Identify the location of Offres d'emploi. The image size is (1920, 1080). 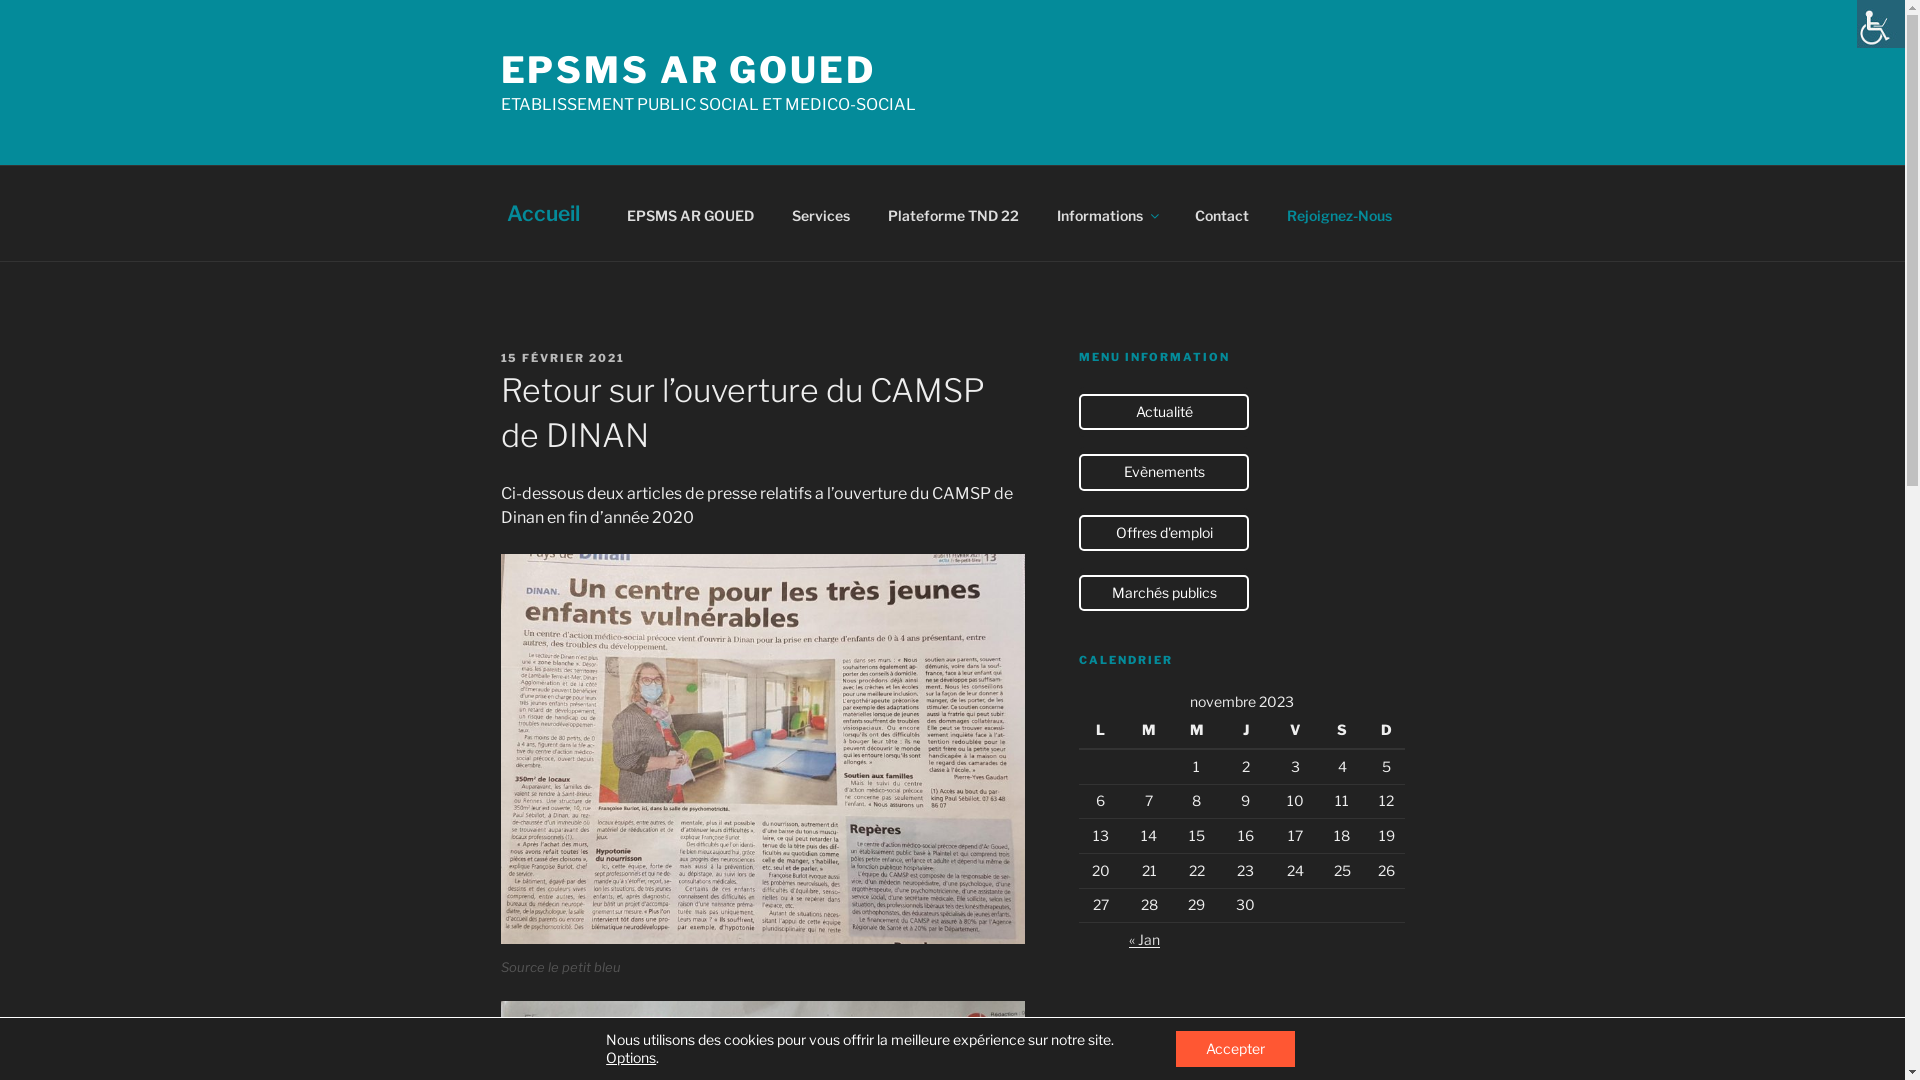
(1164, 533).